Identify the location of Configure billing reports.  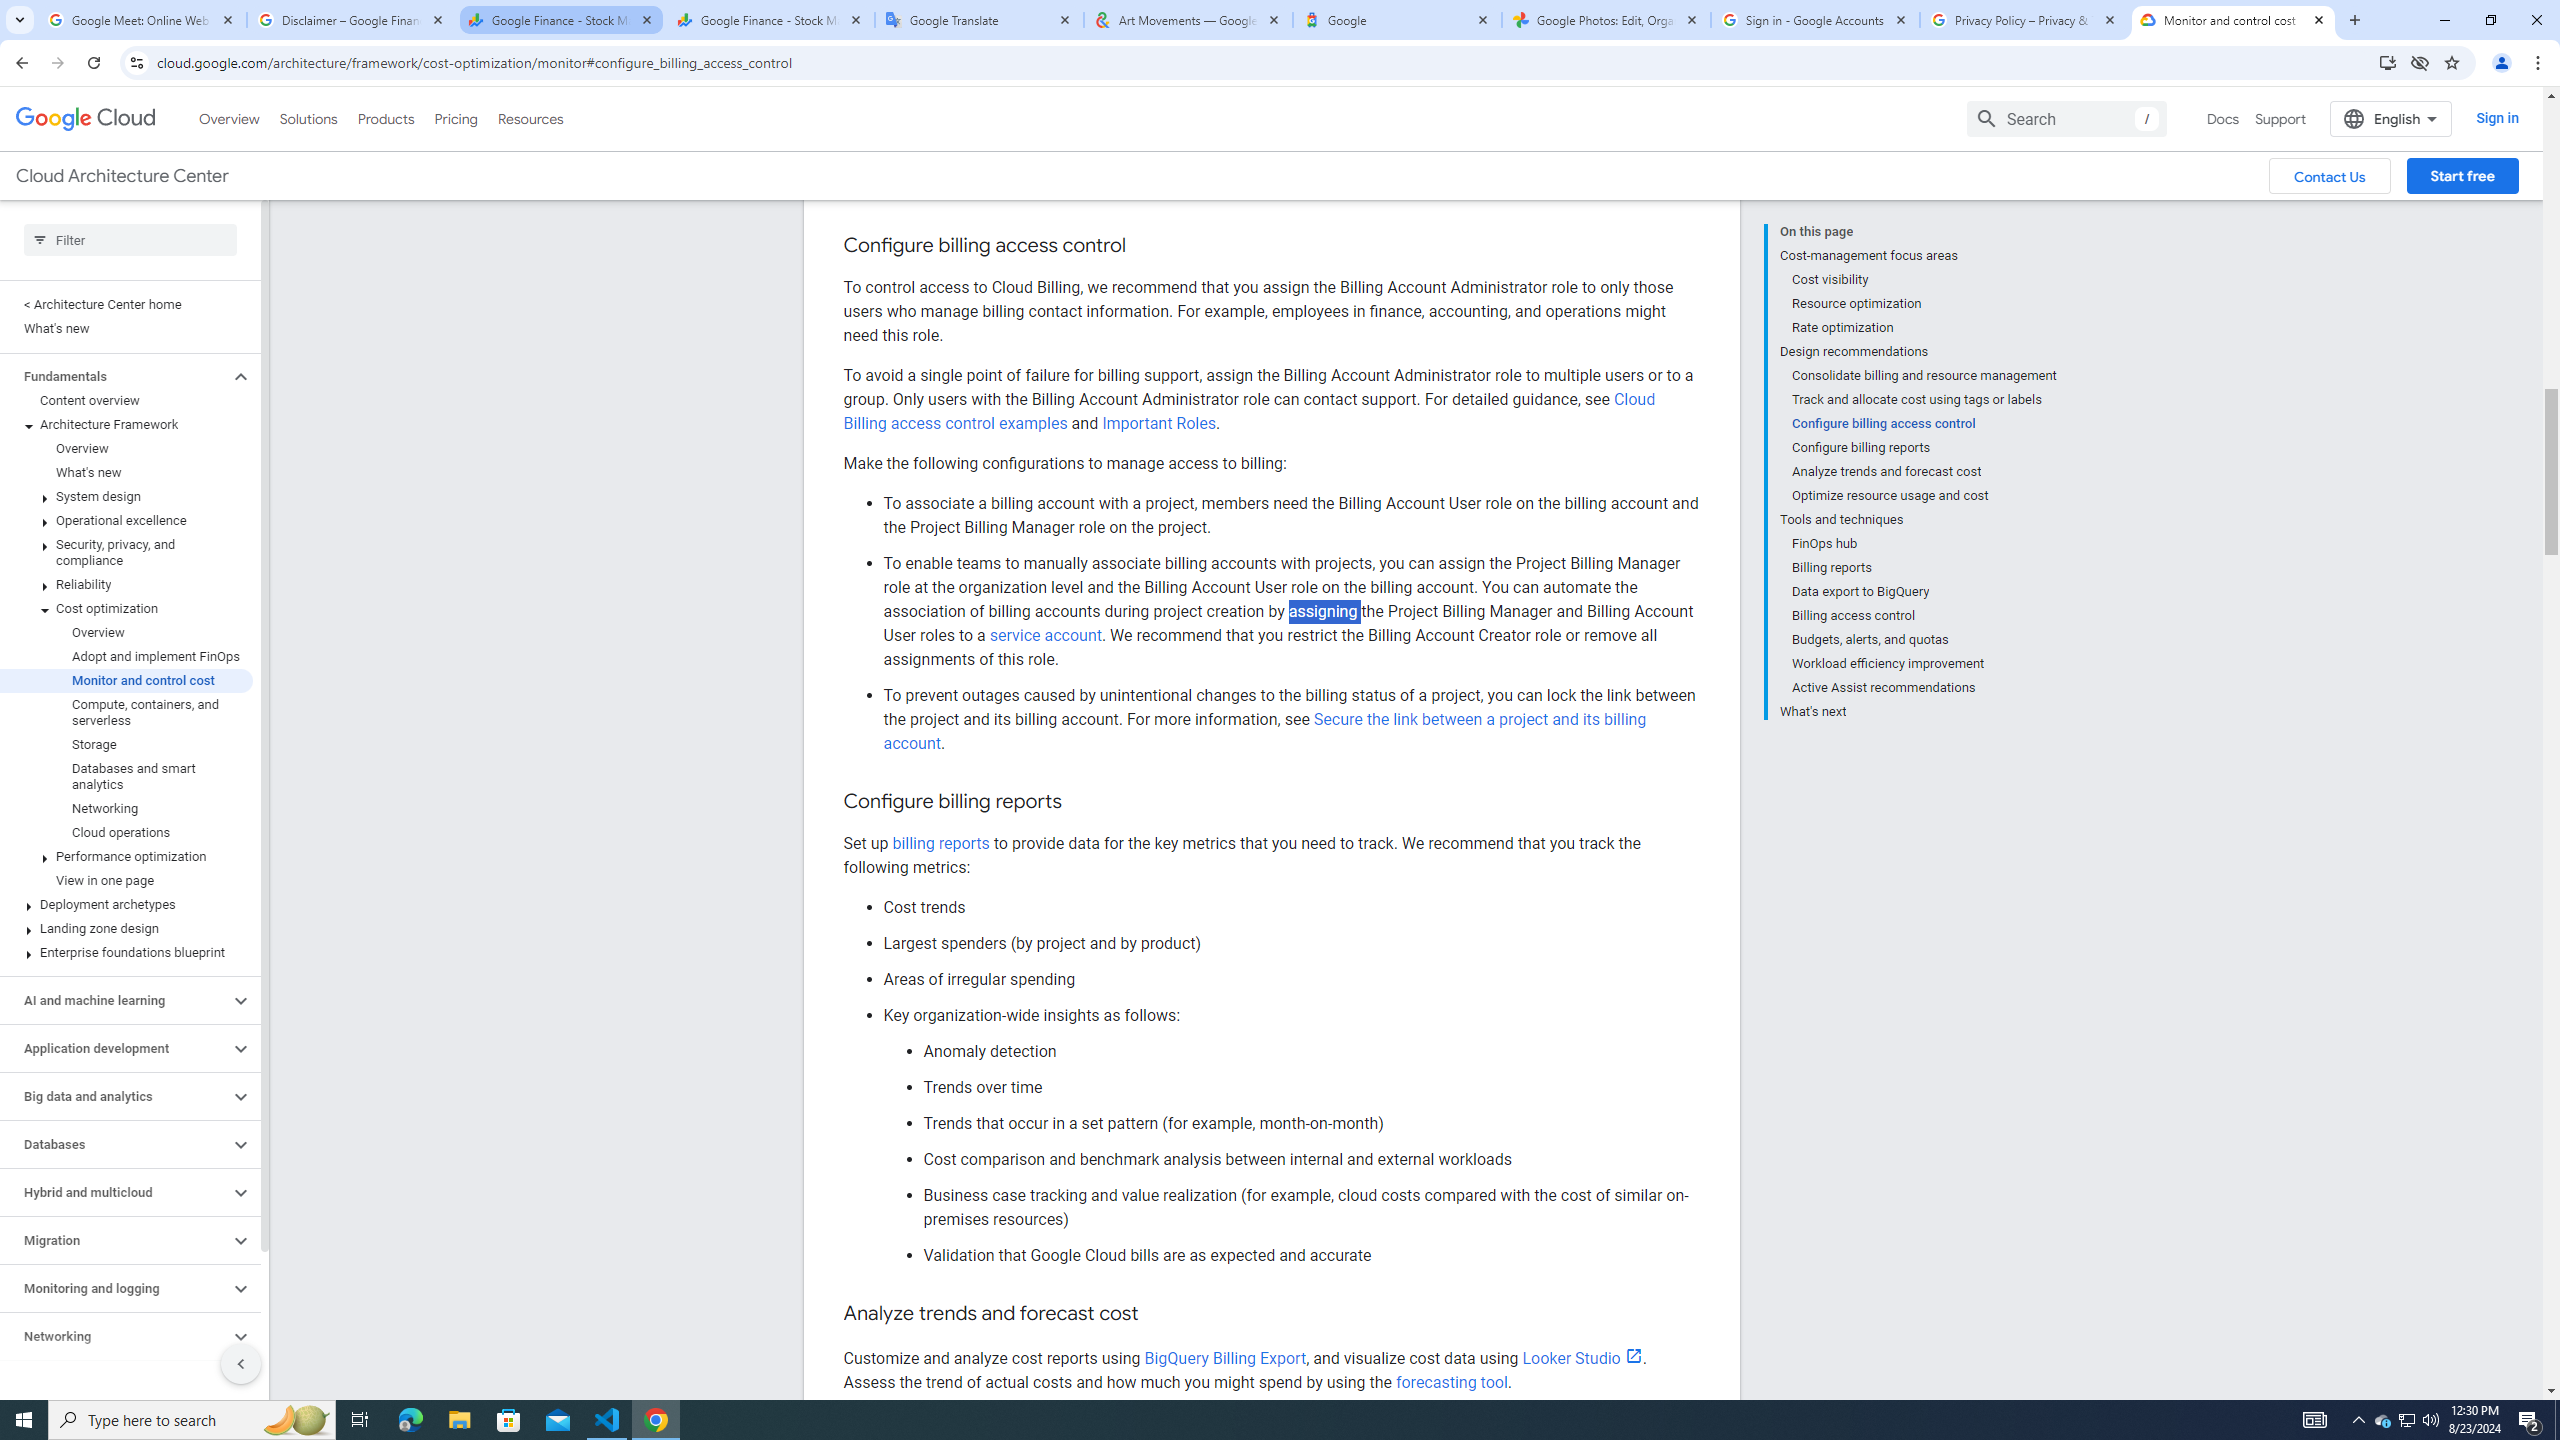
(1925, 360).